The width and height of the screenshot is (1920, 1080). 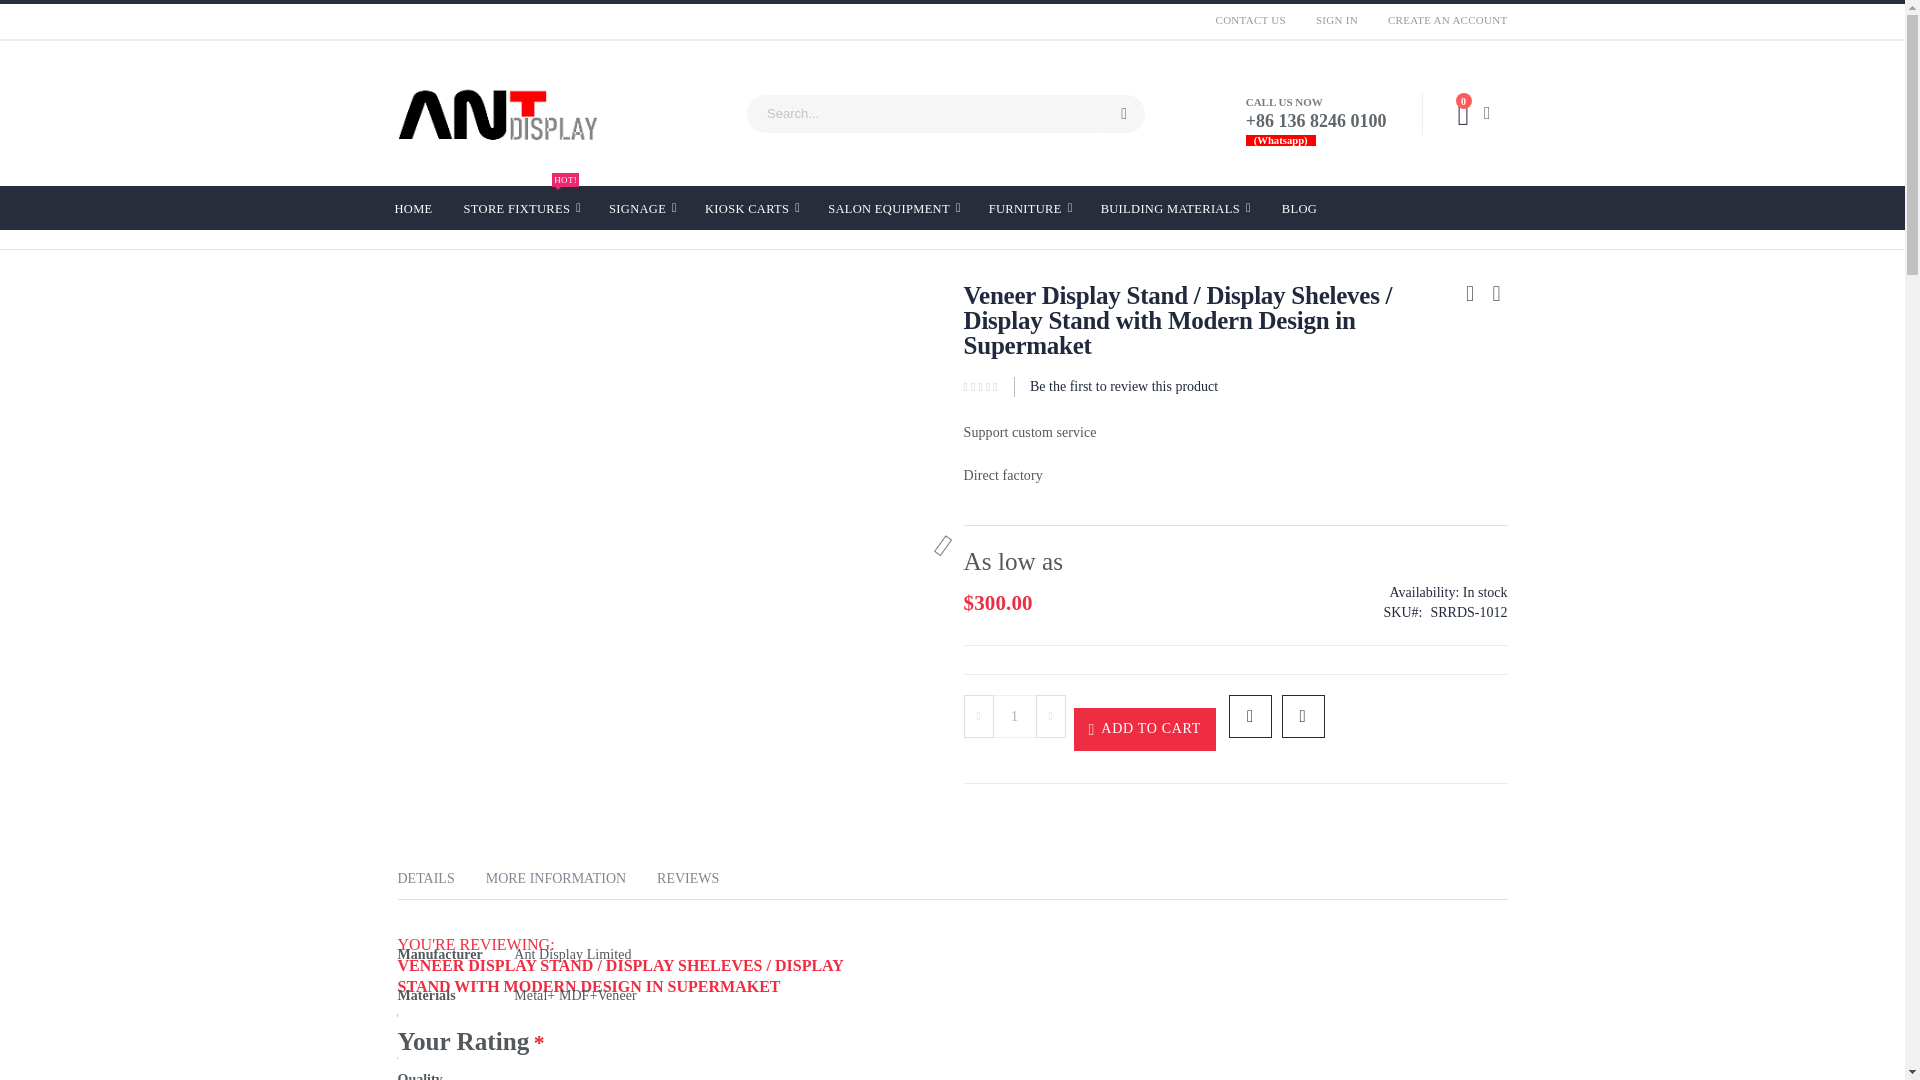 I want to click on Store Fixtures, so click(x=522, y=208).